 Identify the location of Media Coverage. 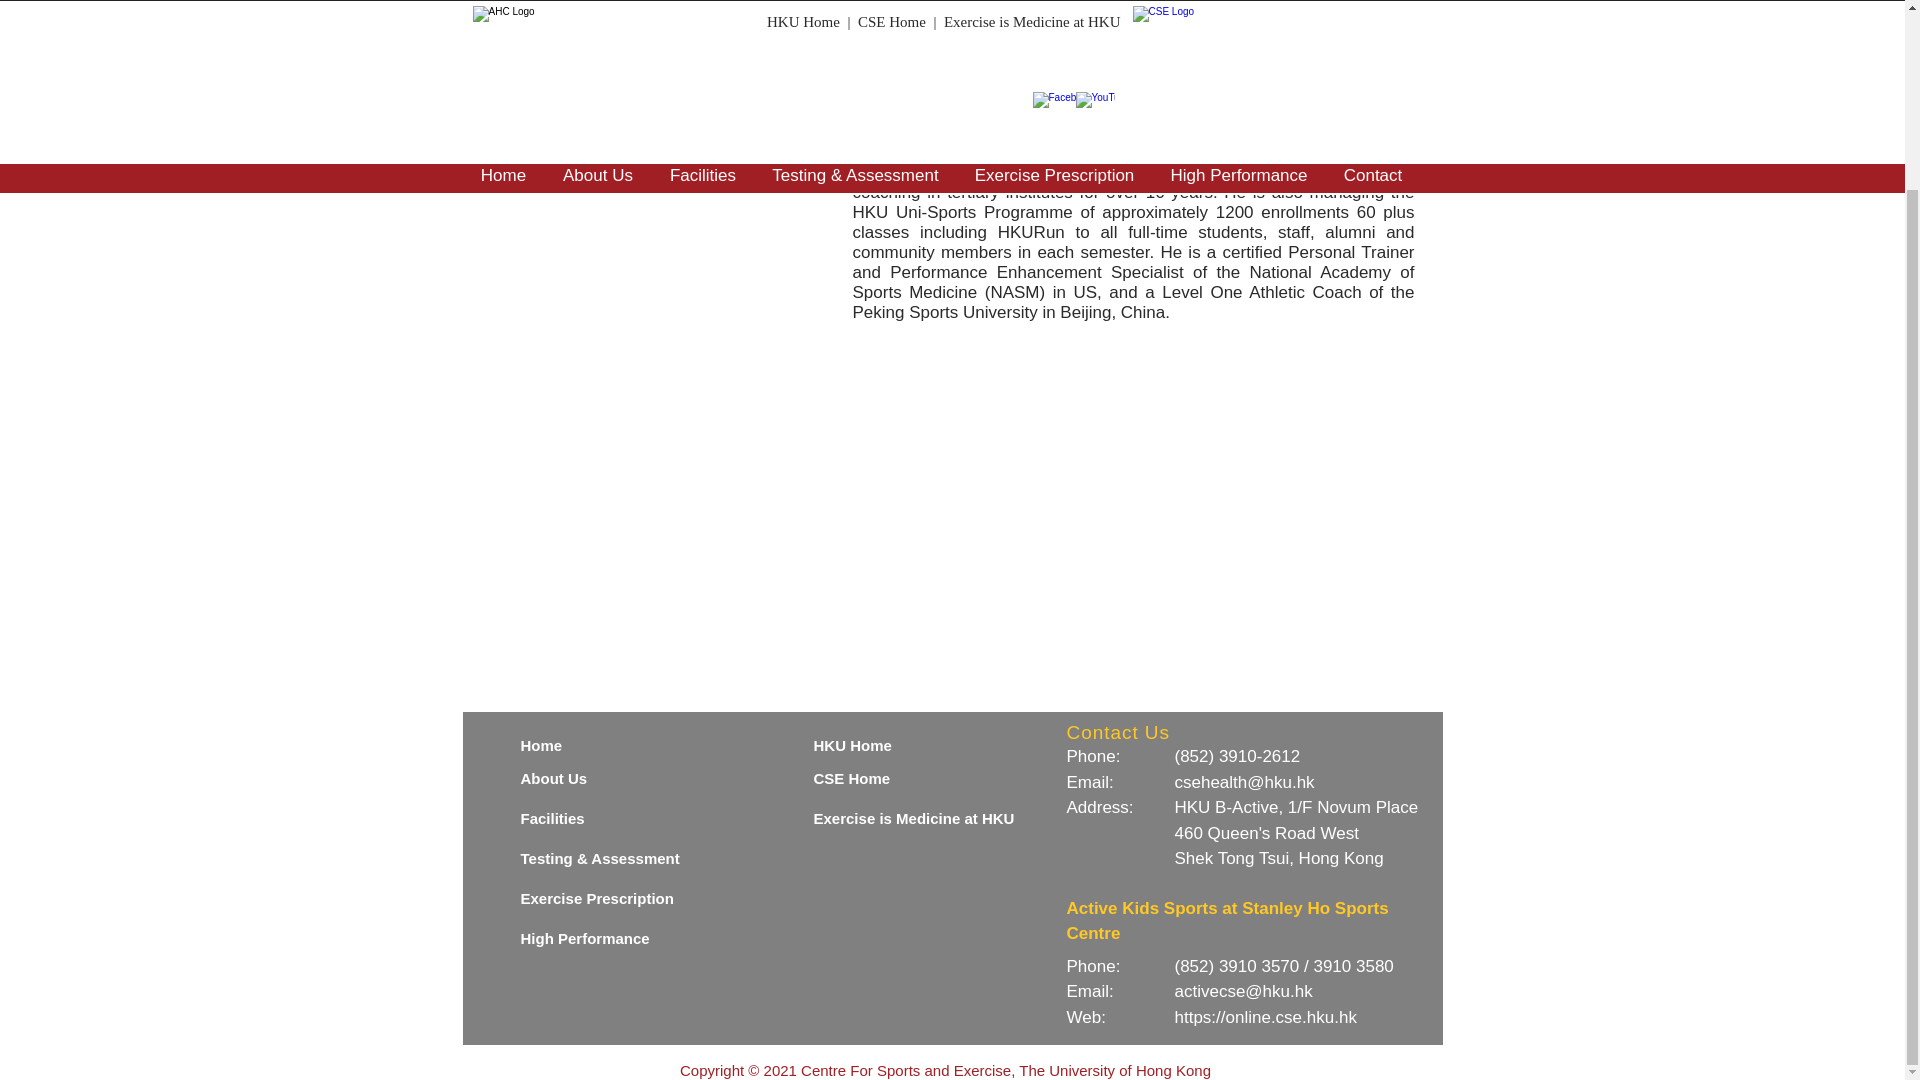
(560, 148).